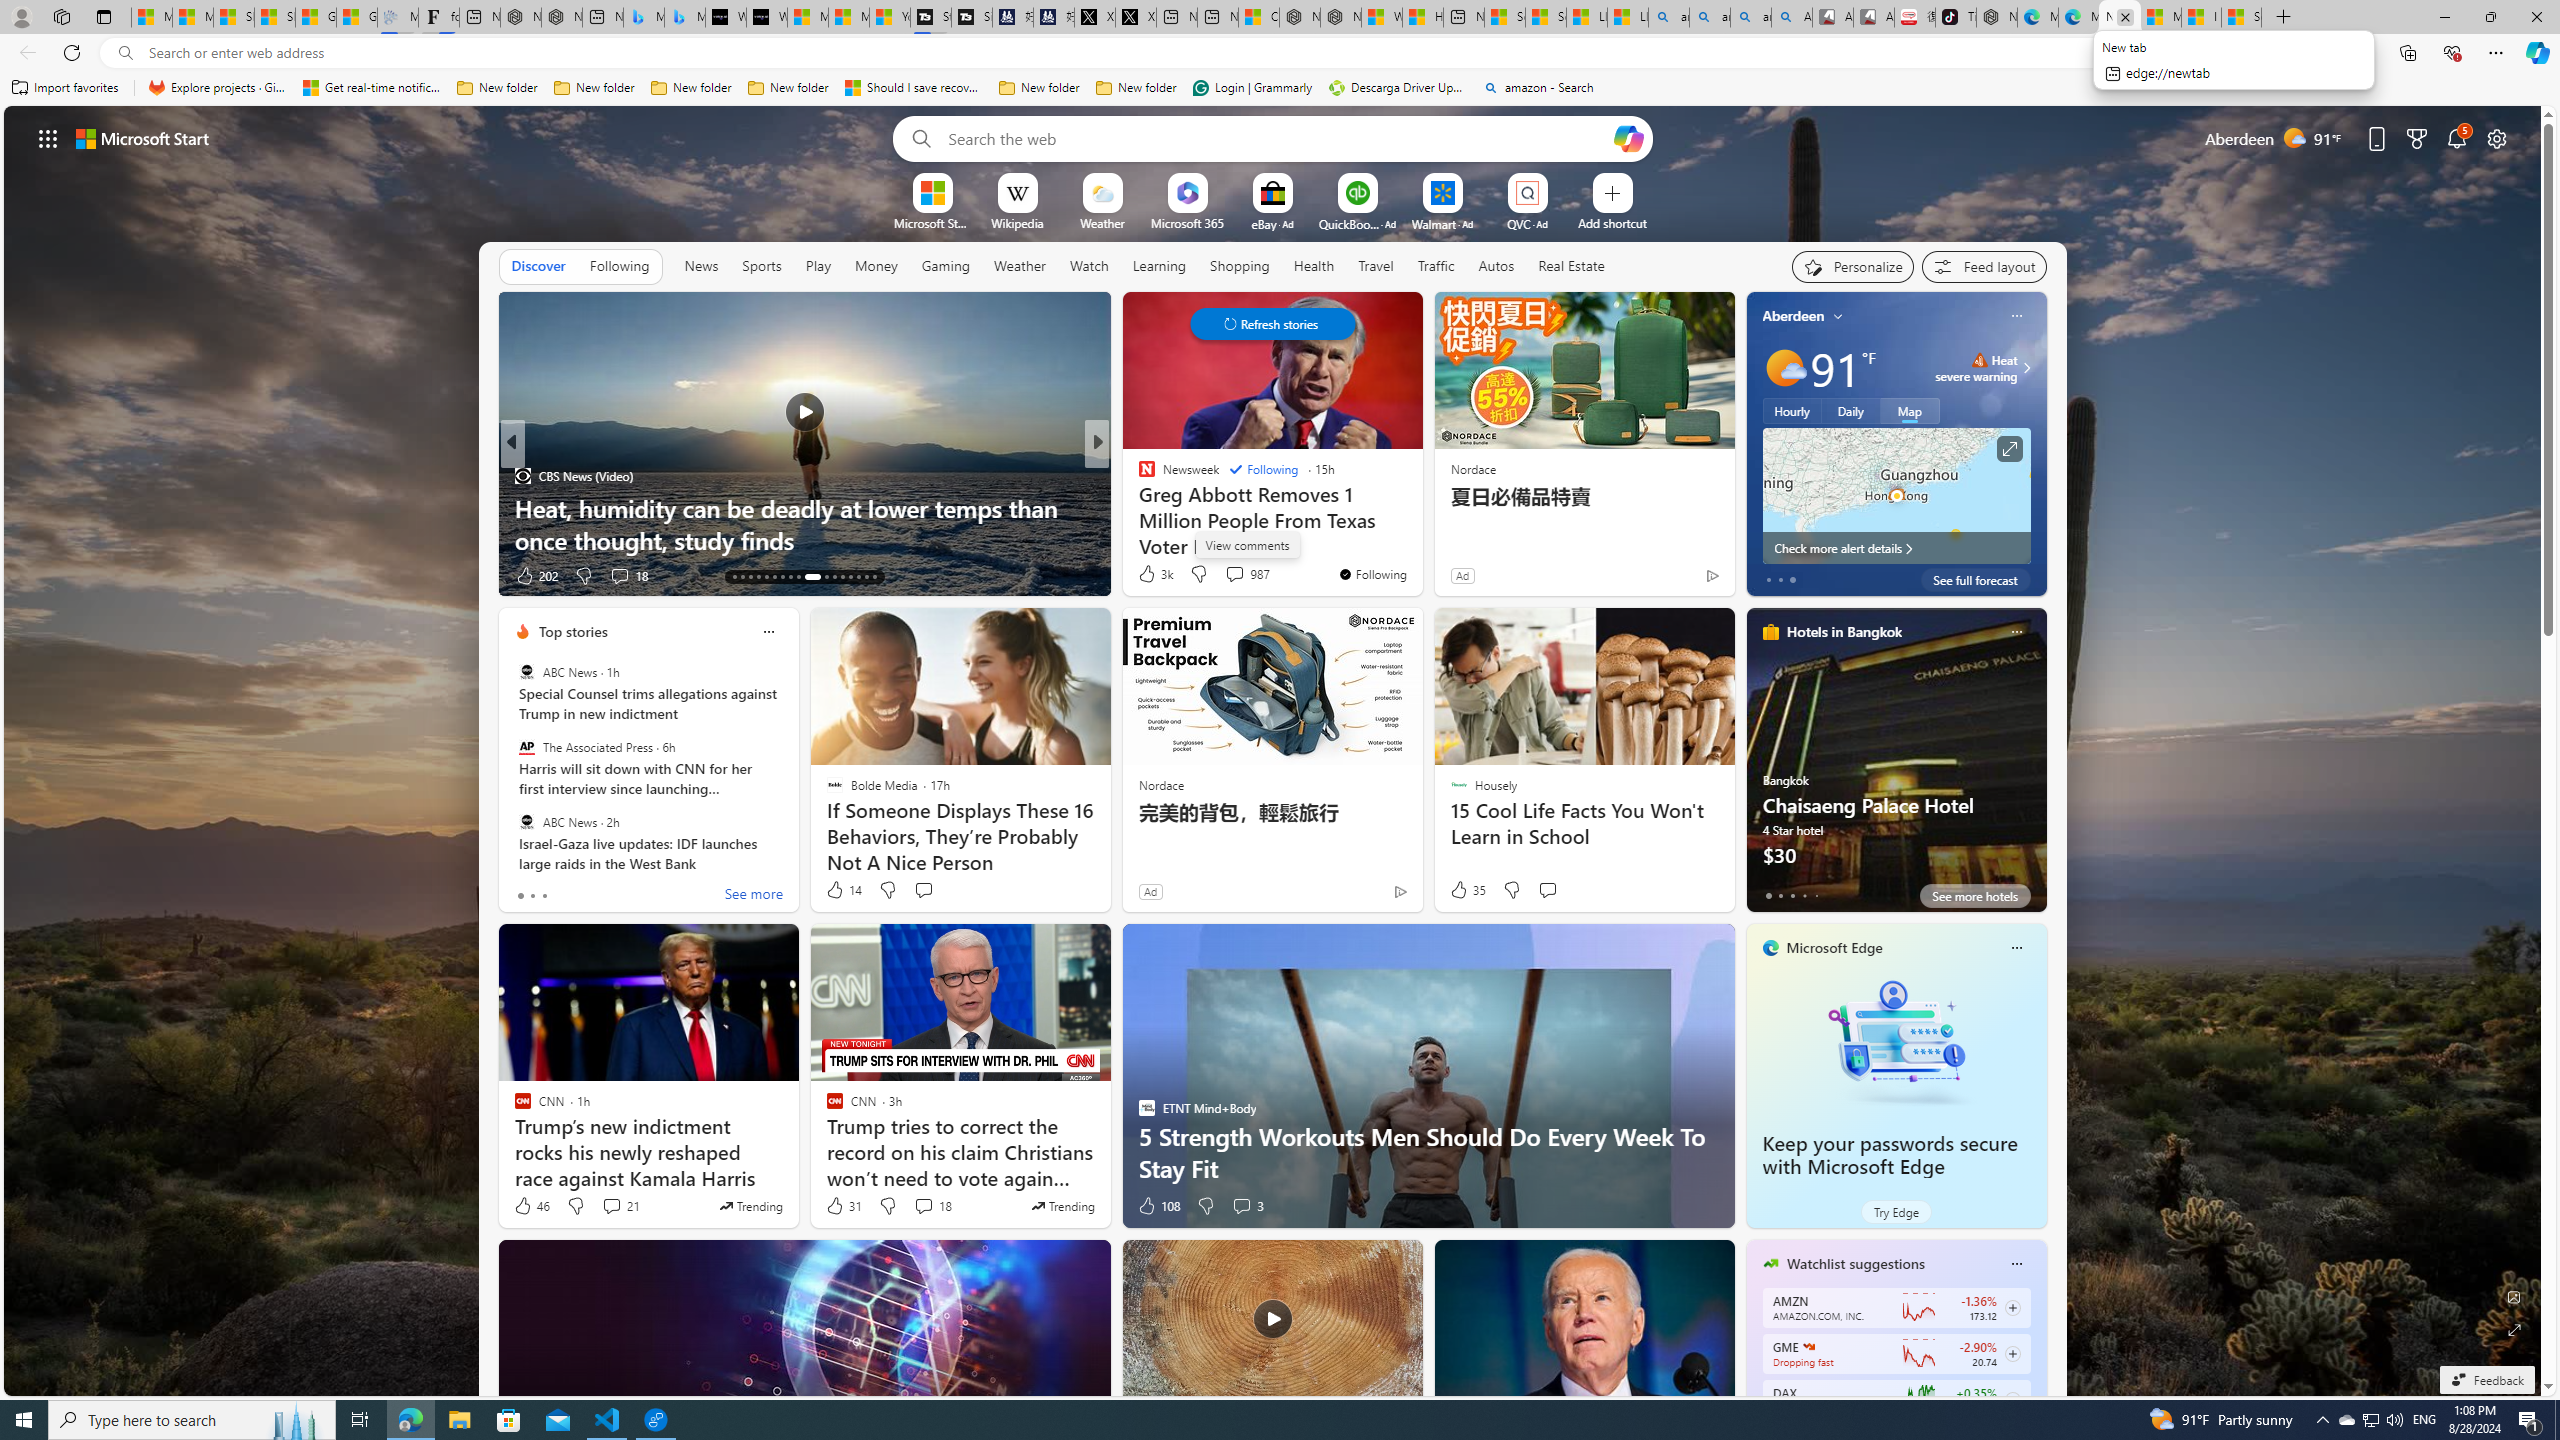 The width and height of the screenshot is (2560, 1440). I want to click on tab-2, so click(1792, 895).